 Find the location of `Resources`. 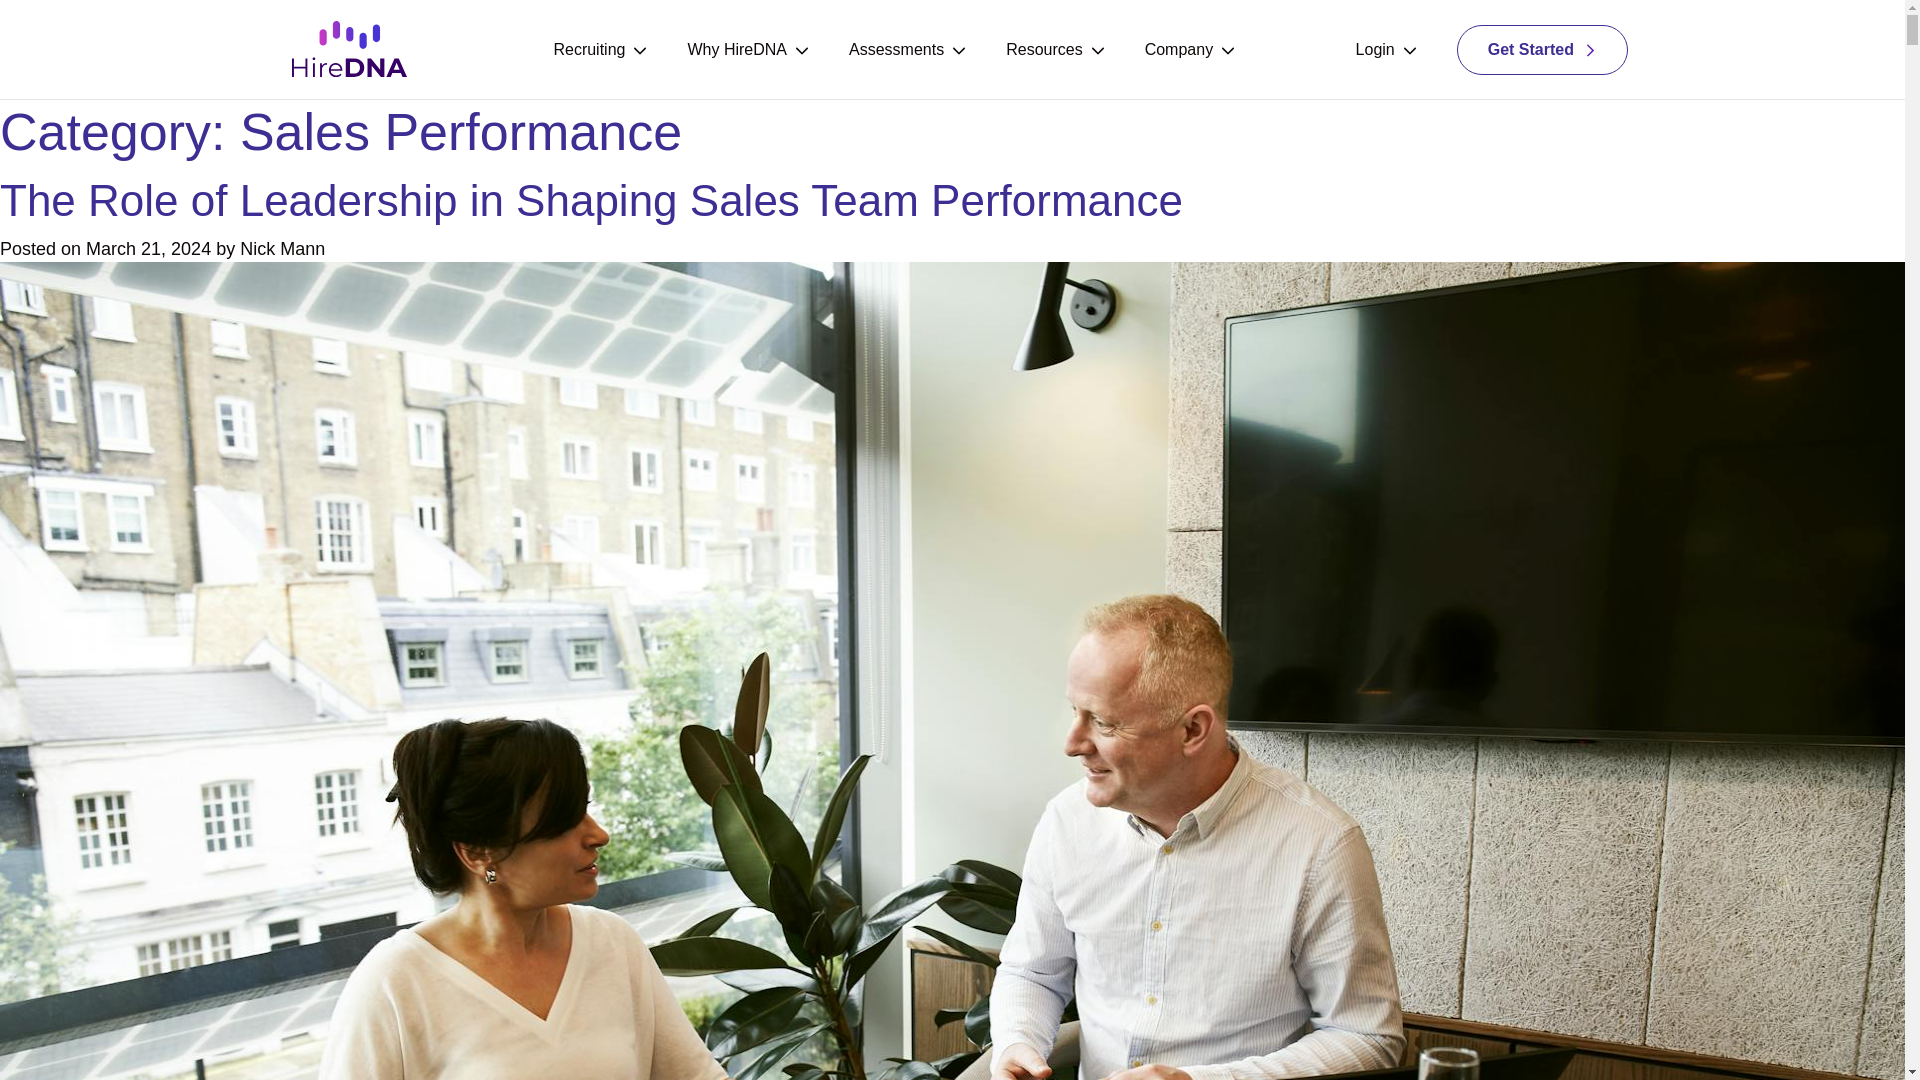

Resources is located at coordinates (1055, 50).